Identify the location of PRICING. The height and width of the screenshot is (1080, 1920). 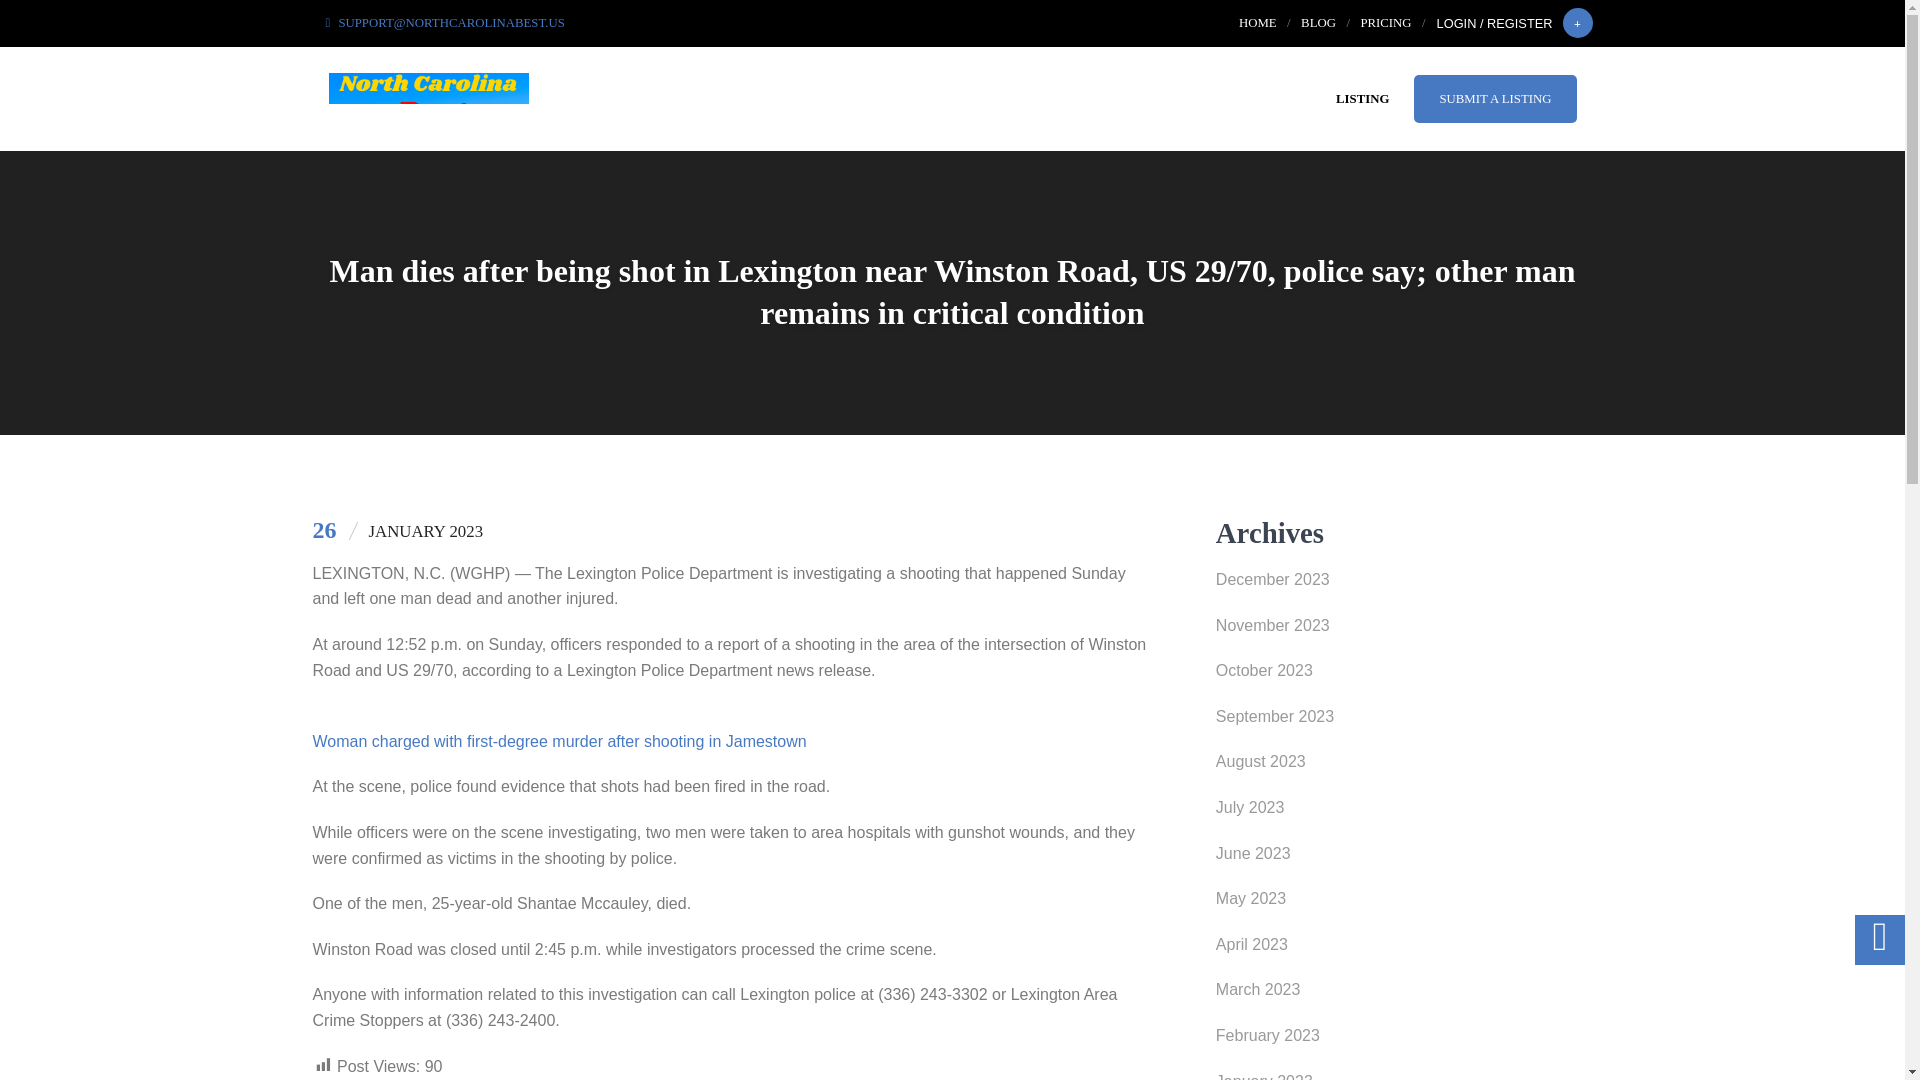
(1385, 23).